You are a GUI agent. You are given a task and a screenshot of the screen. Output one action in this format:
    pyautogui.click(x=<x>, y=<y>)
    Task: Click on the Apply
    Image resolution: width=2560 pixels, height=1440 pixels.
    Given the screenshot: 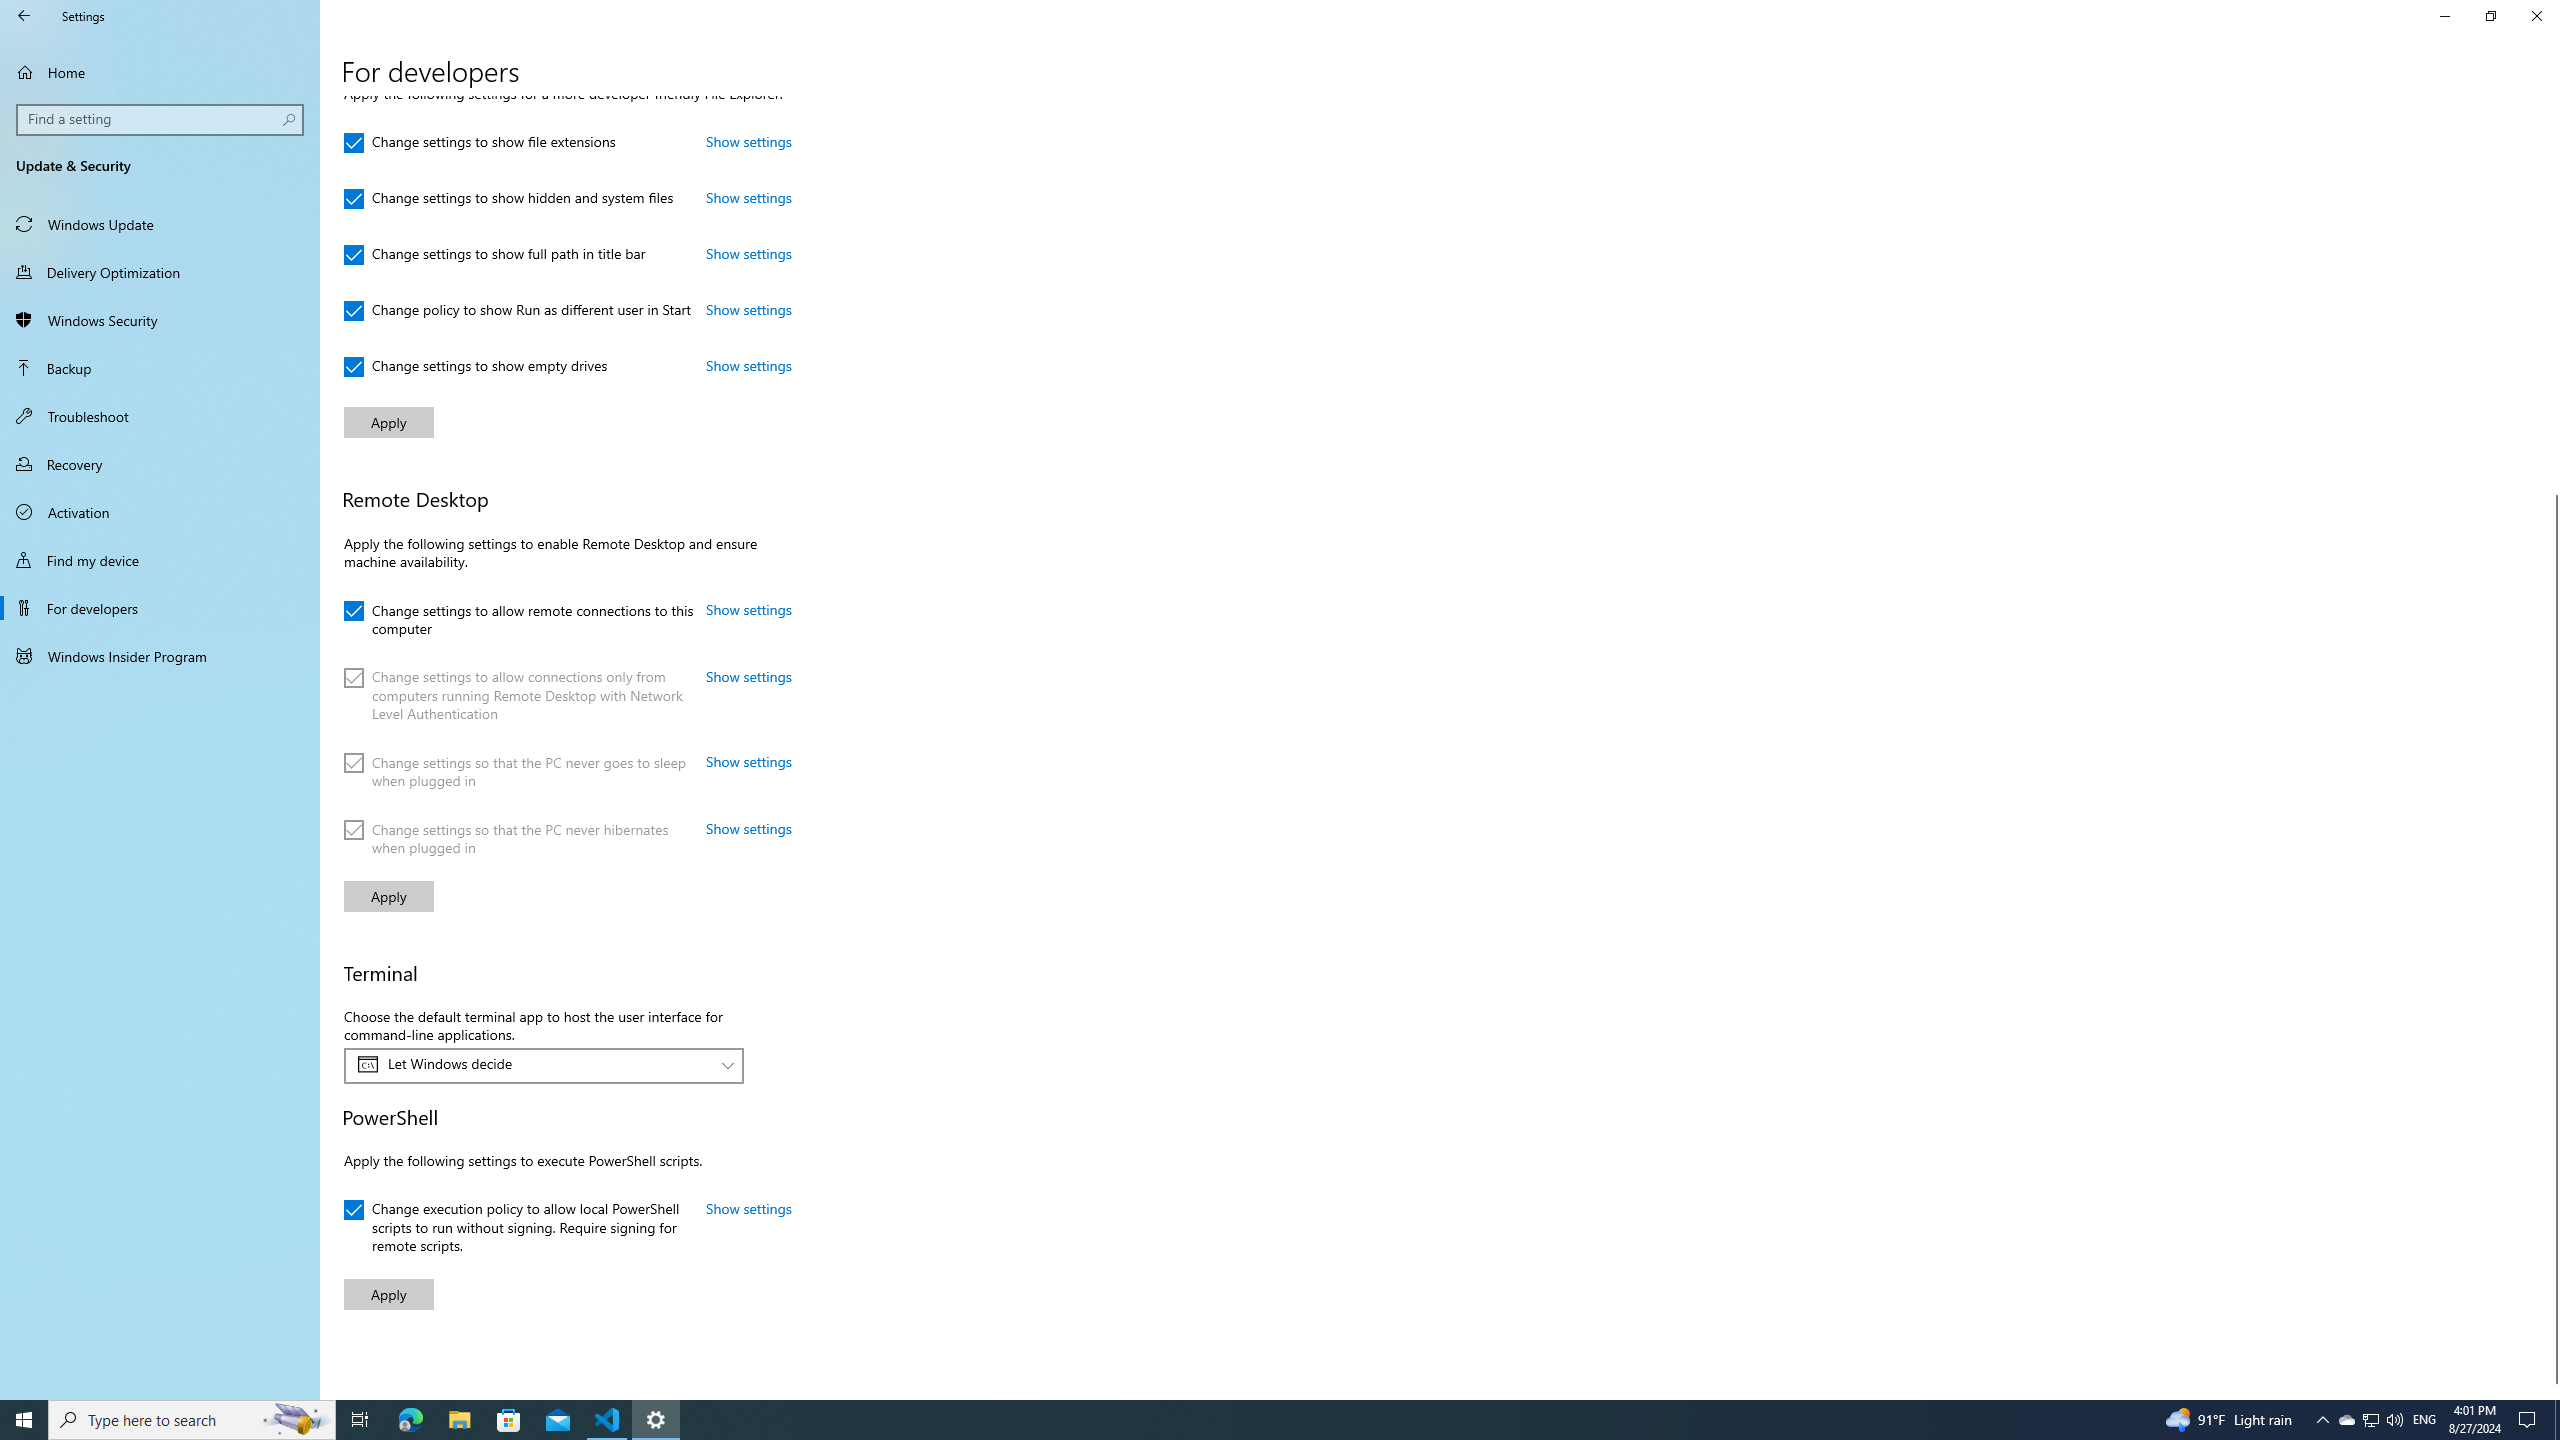 What is the action you would take?
    pyautogui.click(x=389, y=1294)
    